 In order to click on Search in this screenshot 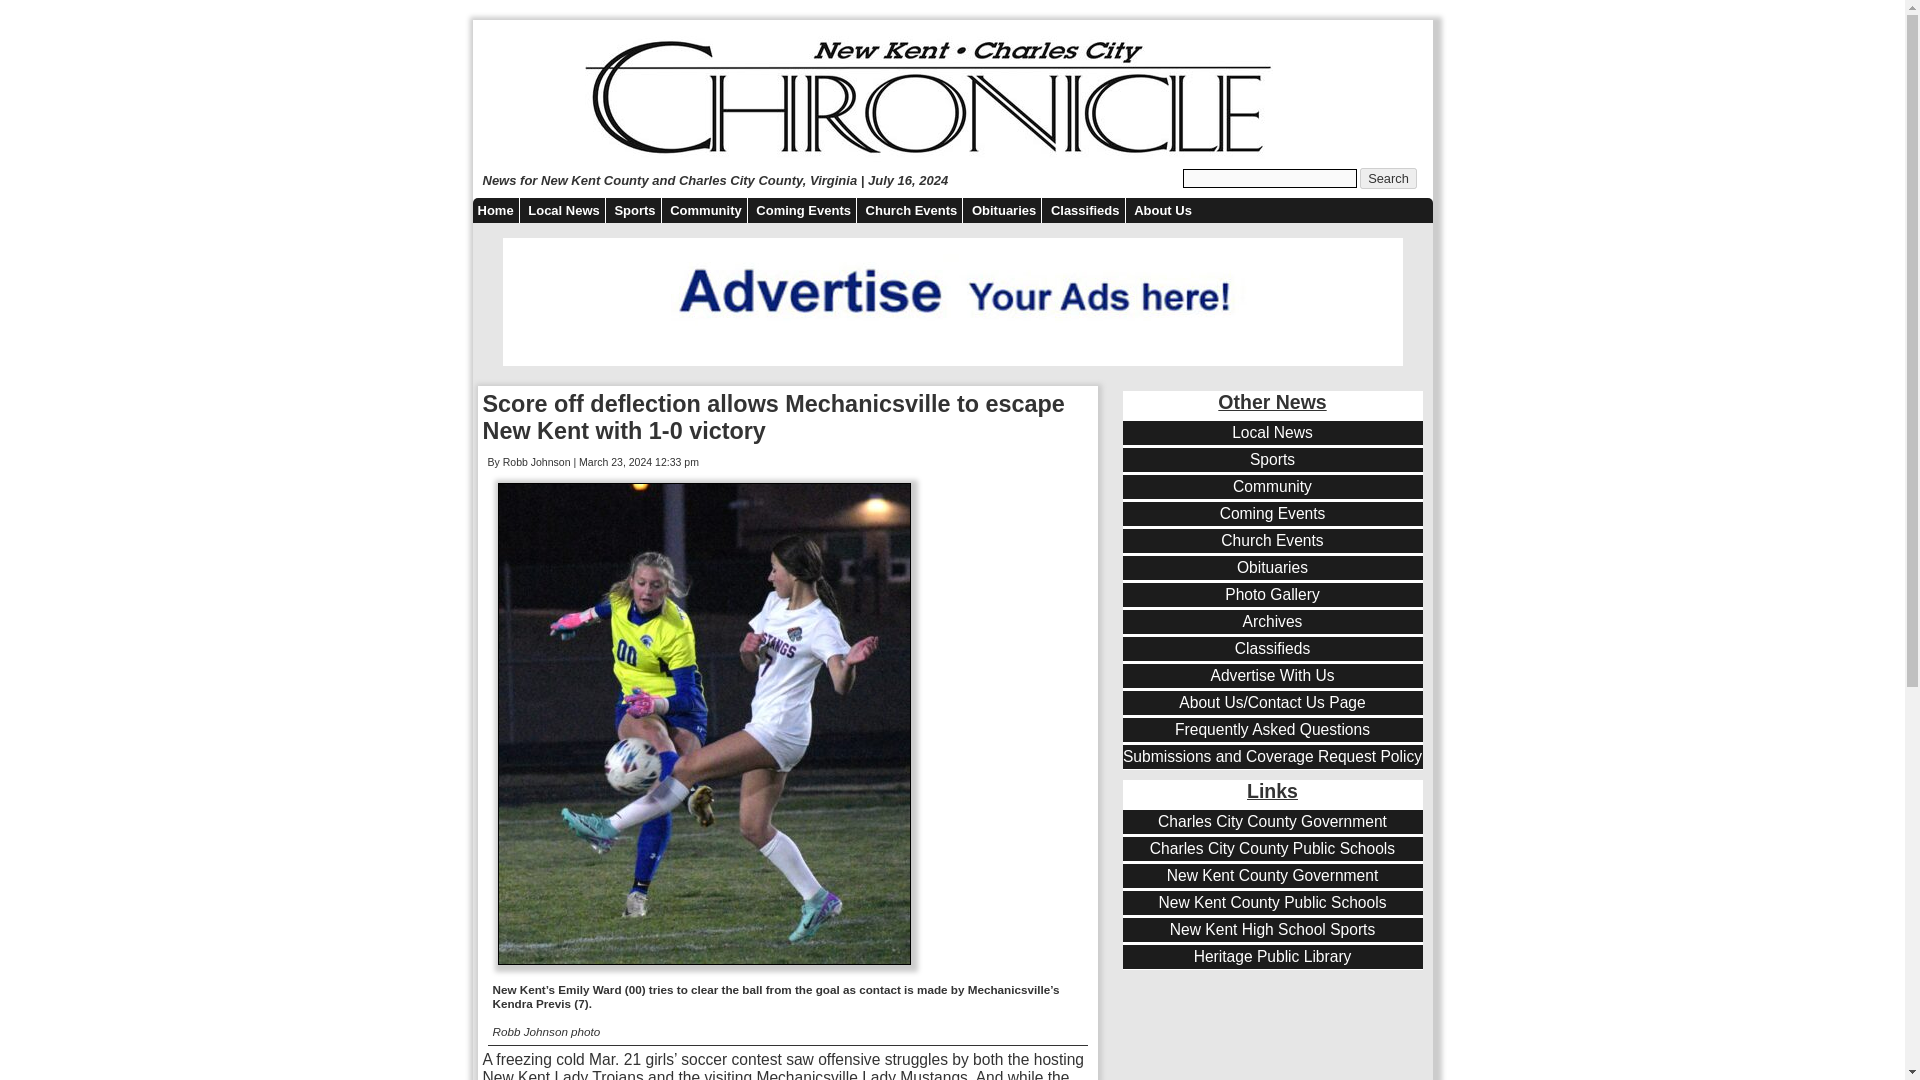, I will do `click(1388, 178)`.